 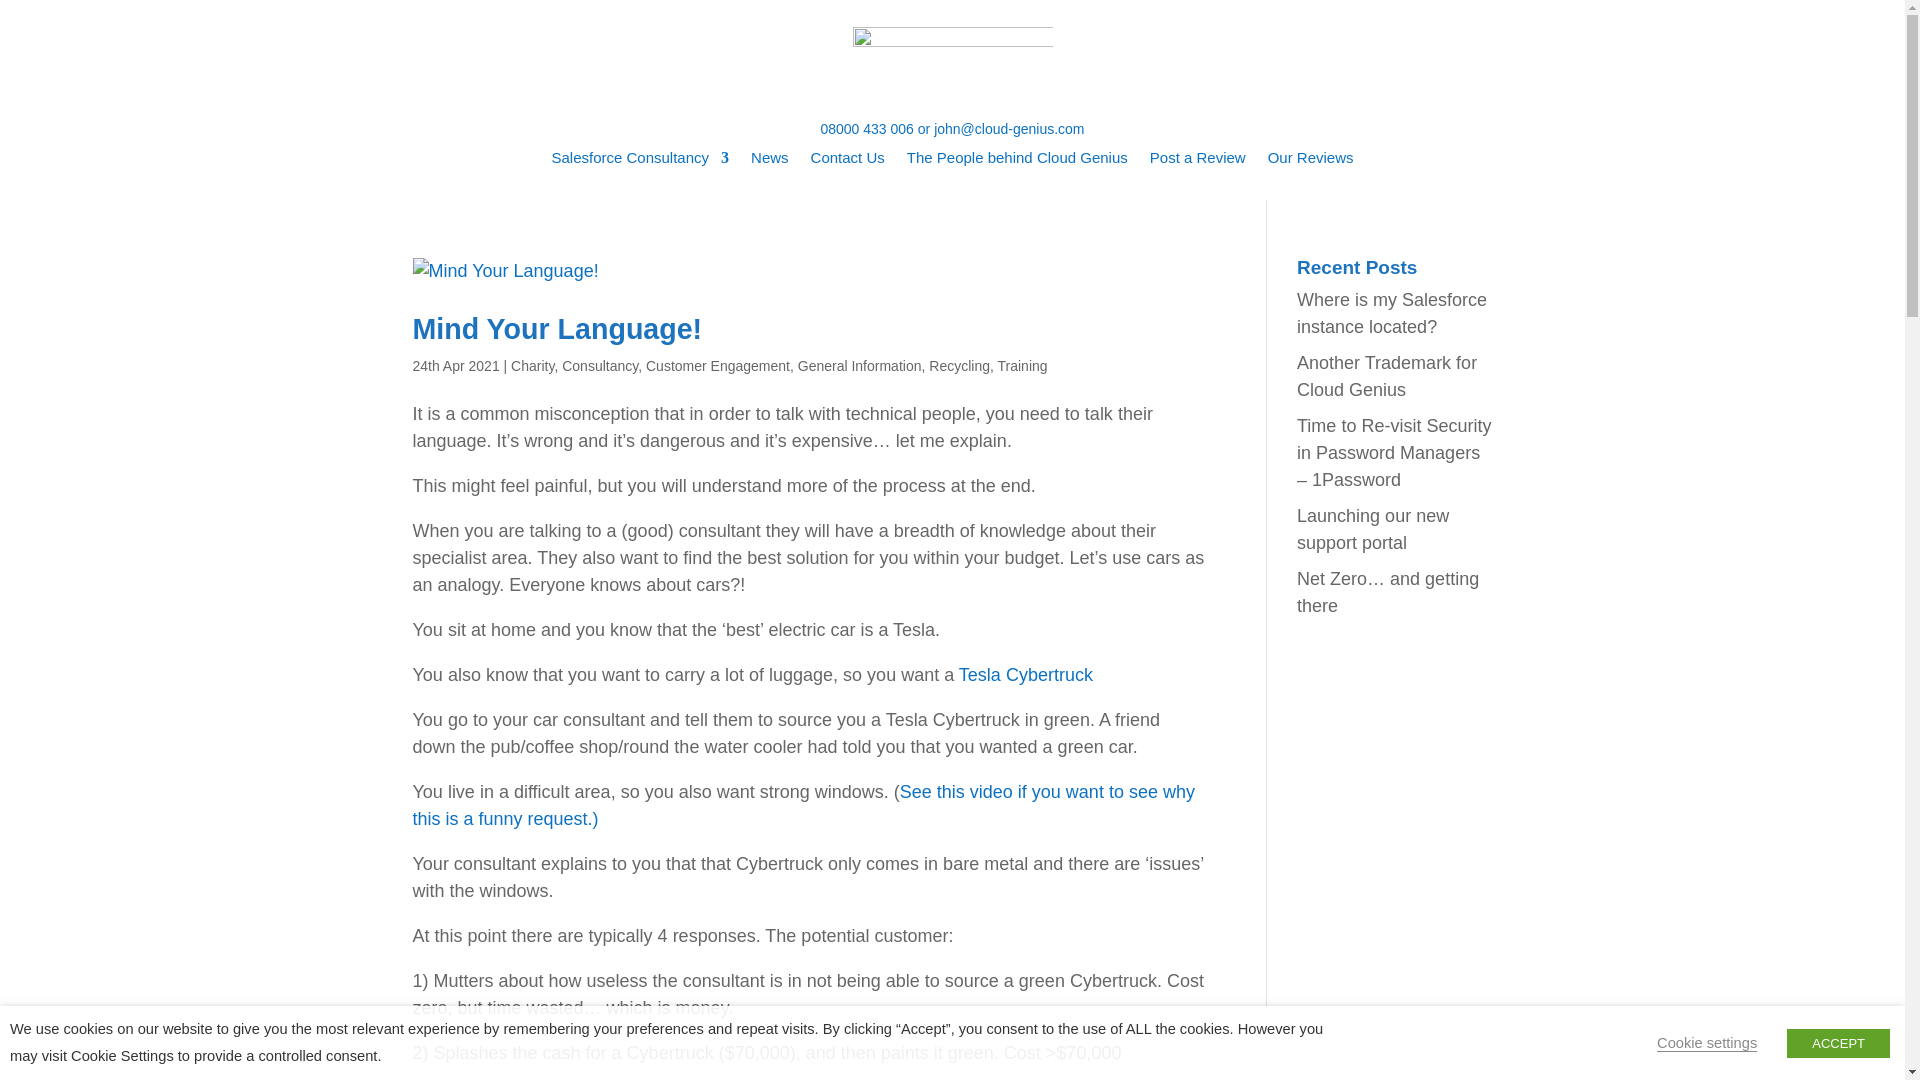 I want to click on Consultancy, so click(x=600, y=365).